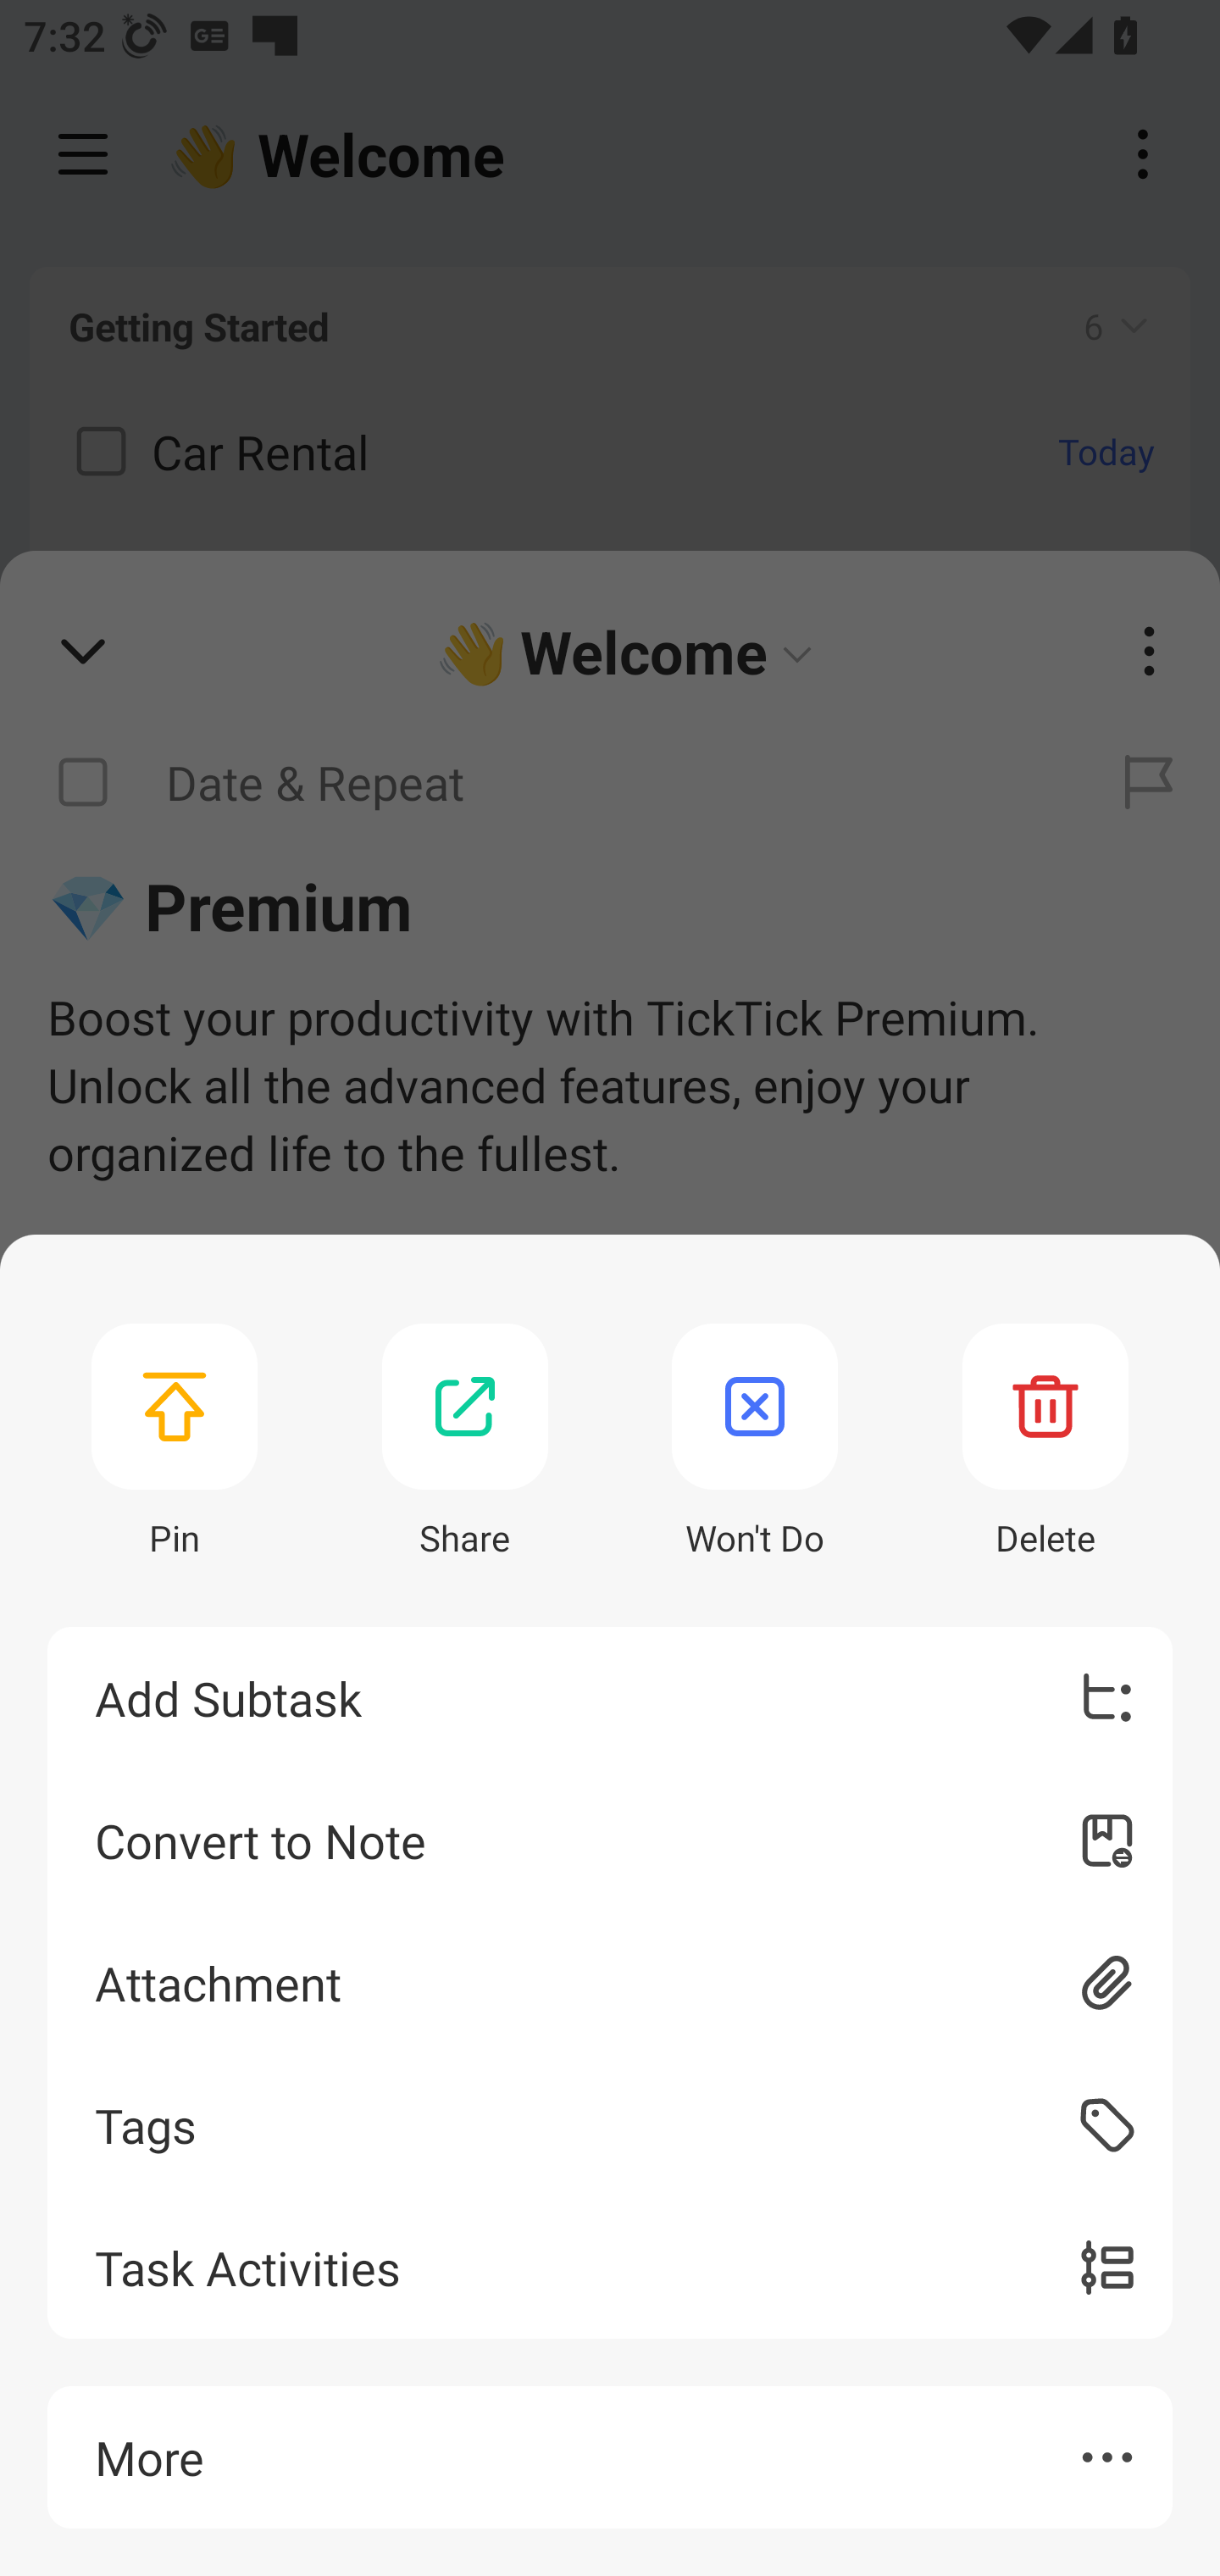  I want to click on Task Activities, so click(610, 2268).